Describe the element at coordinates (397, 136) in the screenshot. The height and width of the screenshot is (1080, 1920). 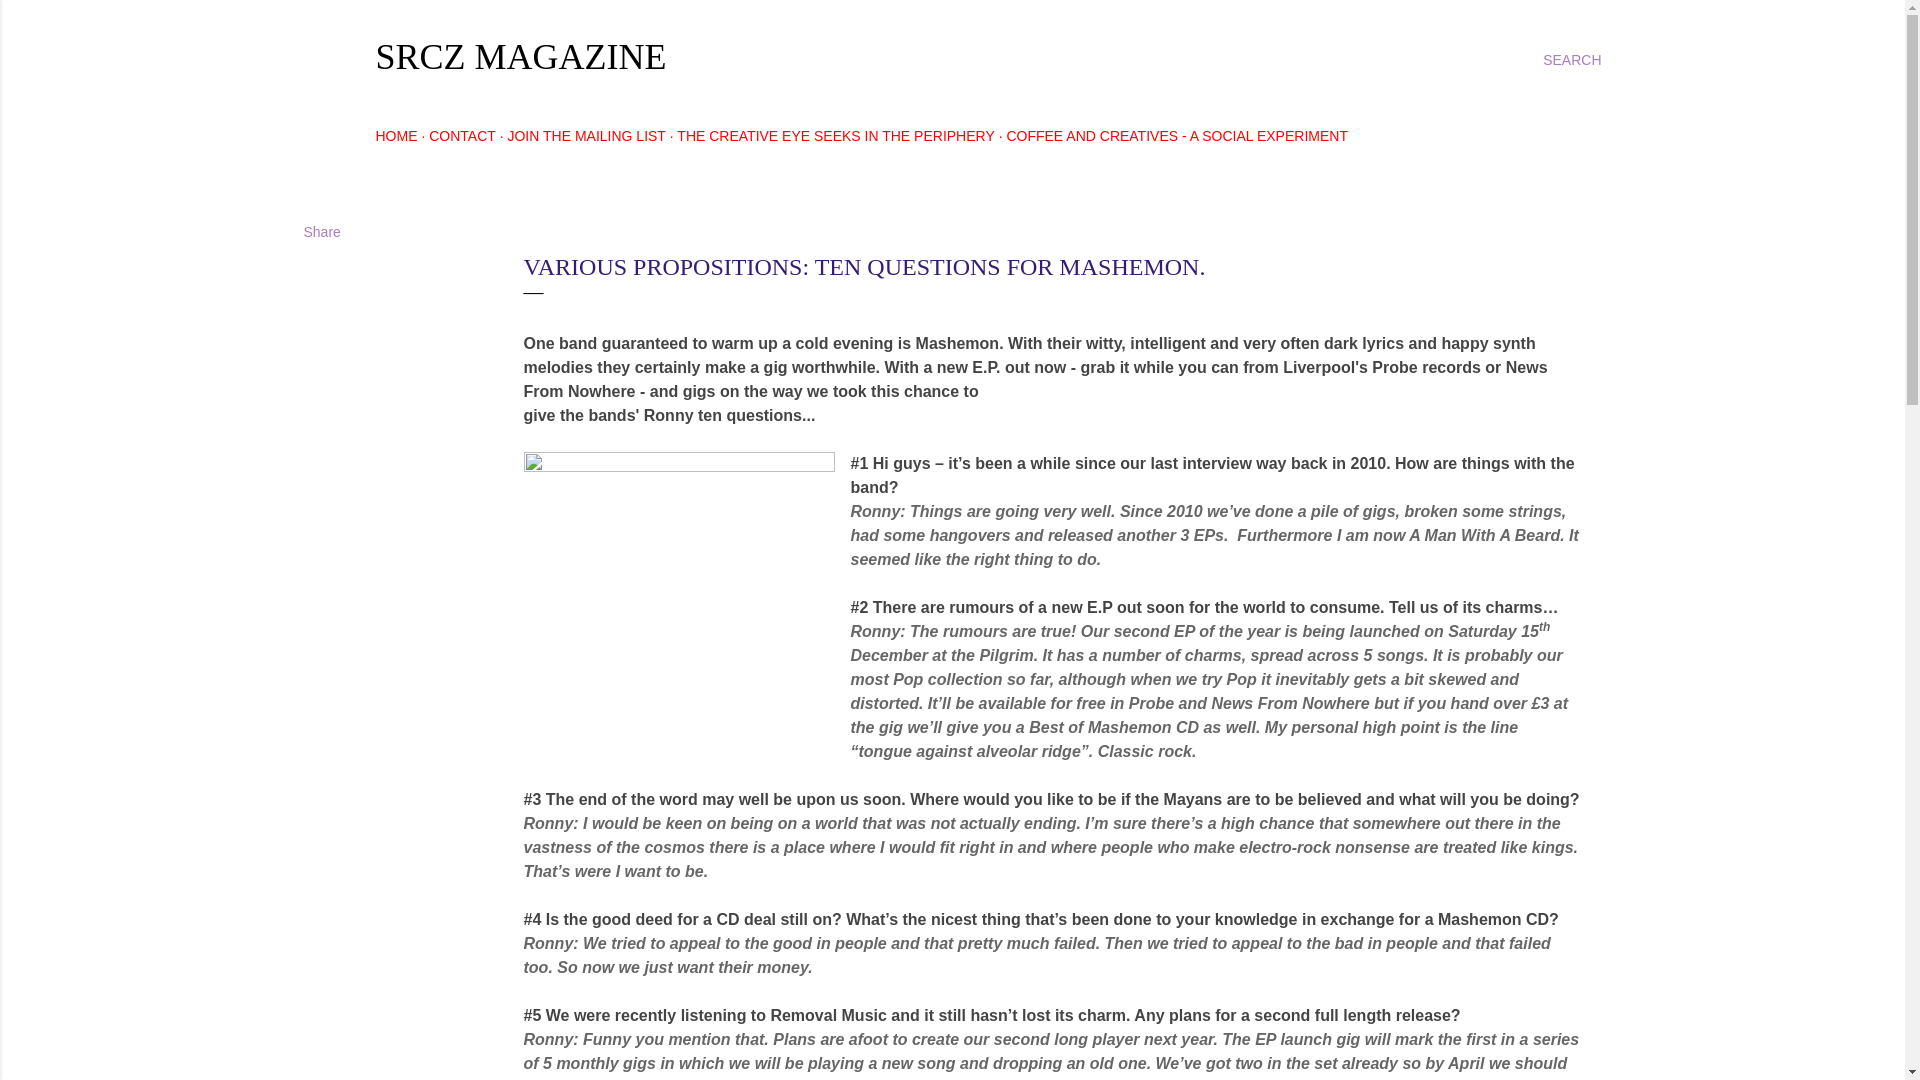
I see `HOME` at that location.